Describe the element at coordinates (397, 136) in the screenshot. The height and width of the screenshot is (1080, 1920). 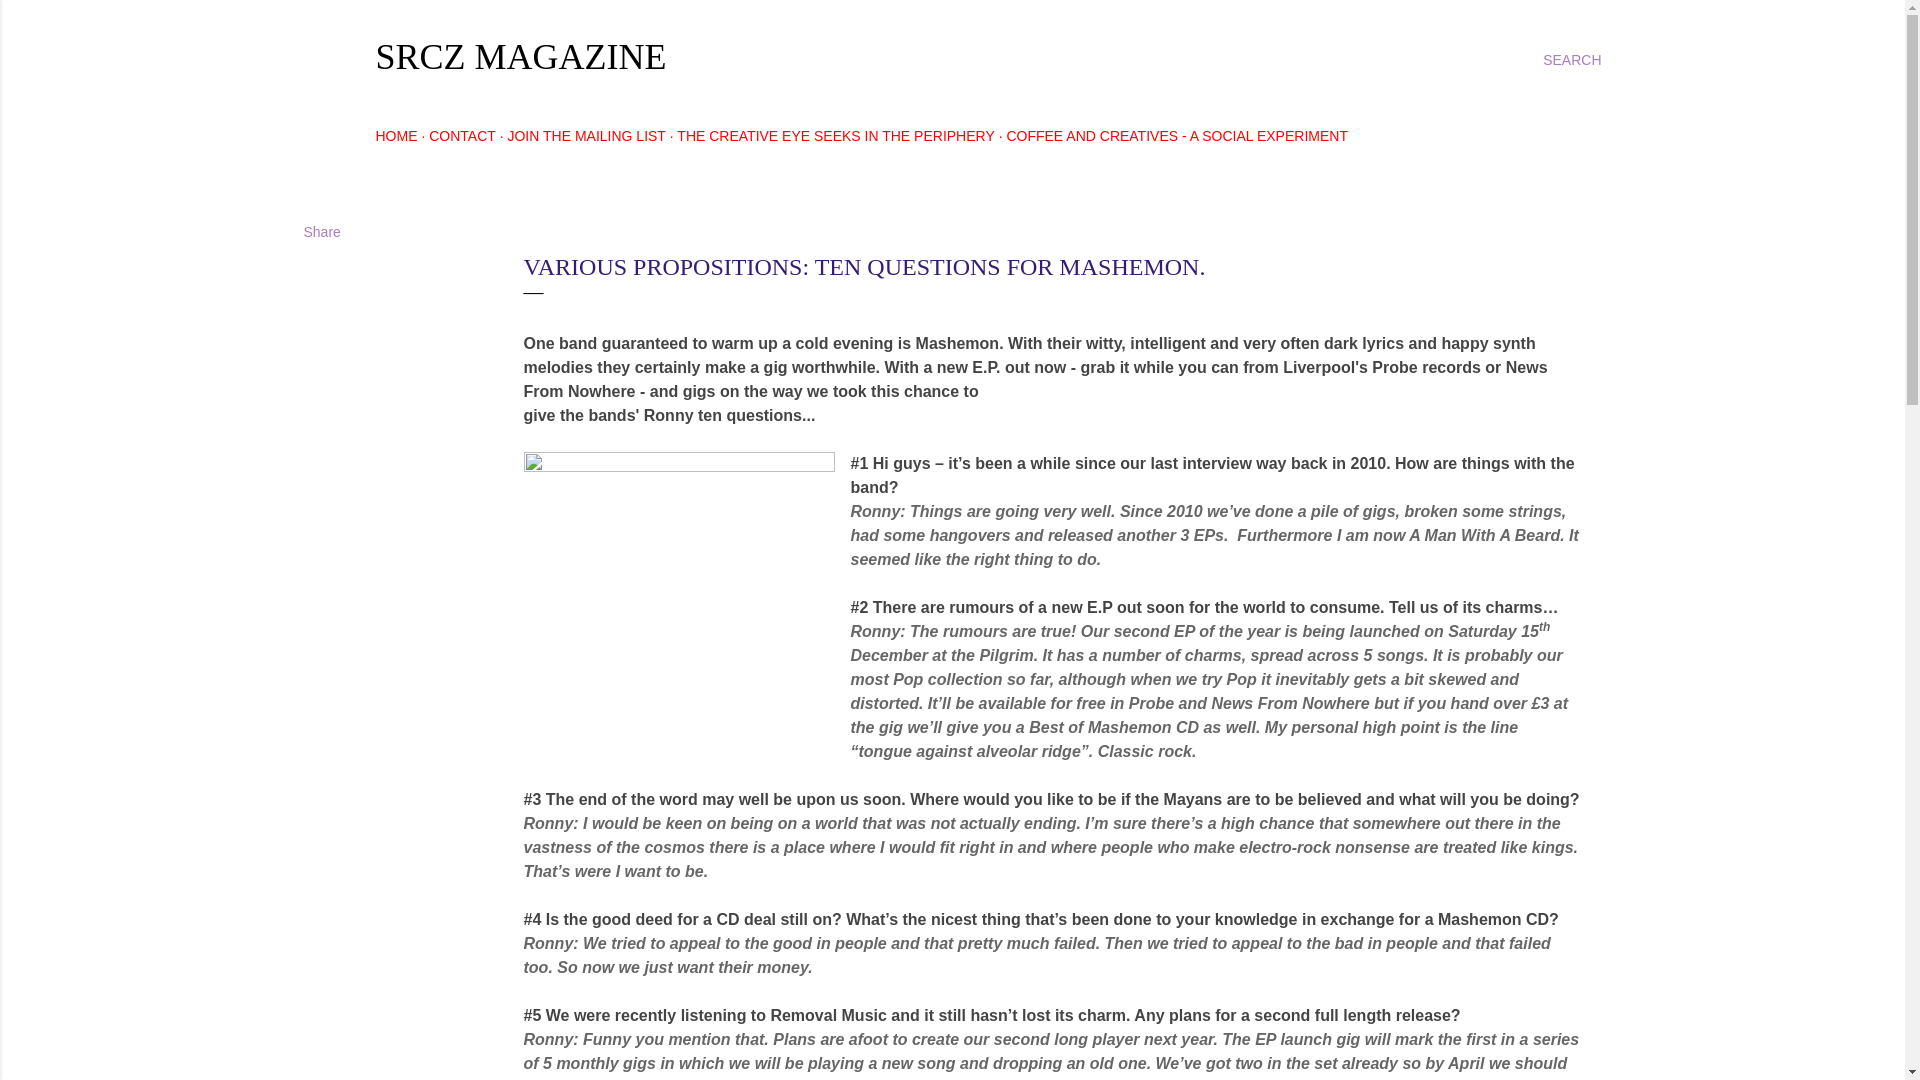
I see `HOME` at that location.